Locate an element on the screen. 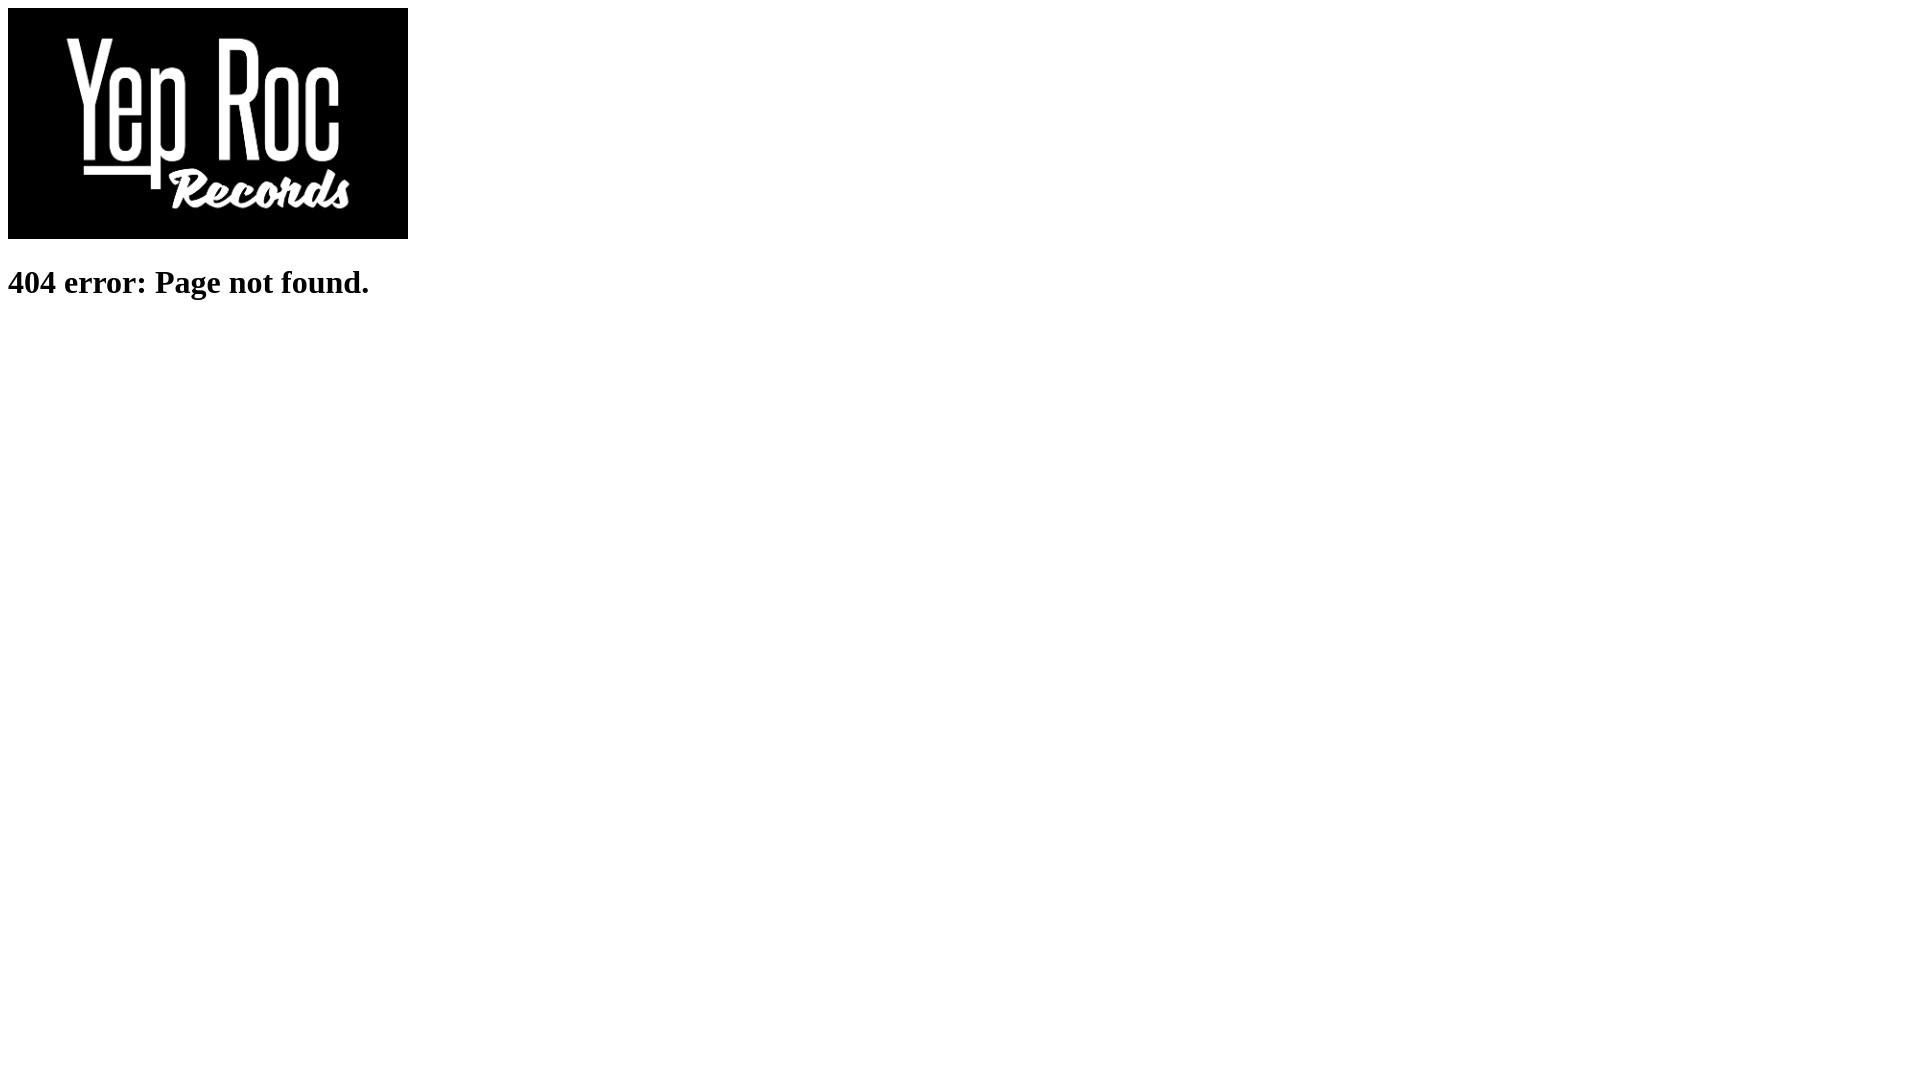 Image resolution: width=1920 pixels, height=1080 pixels. Yep Roc Records is located at coordinates (208, 234).